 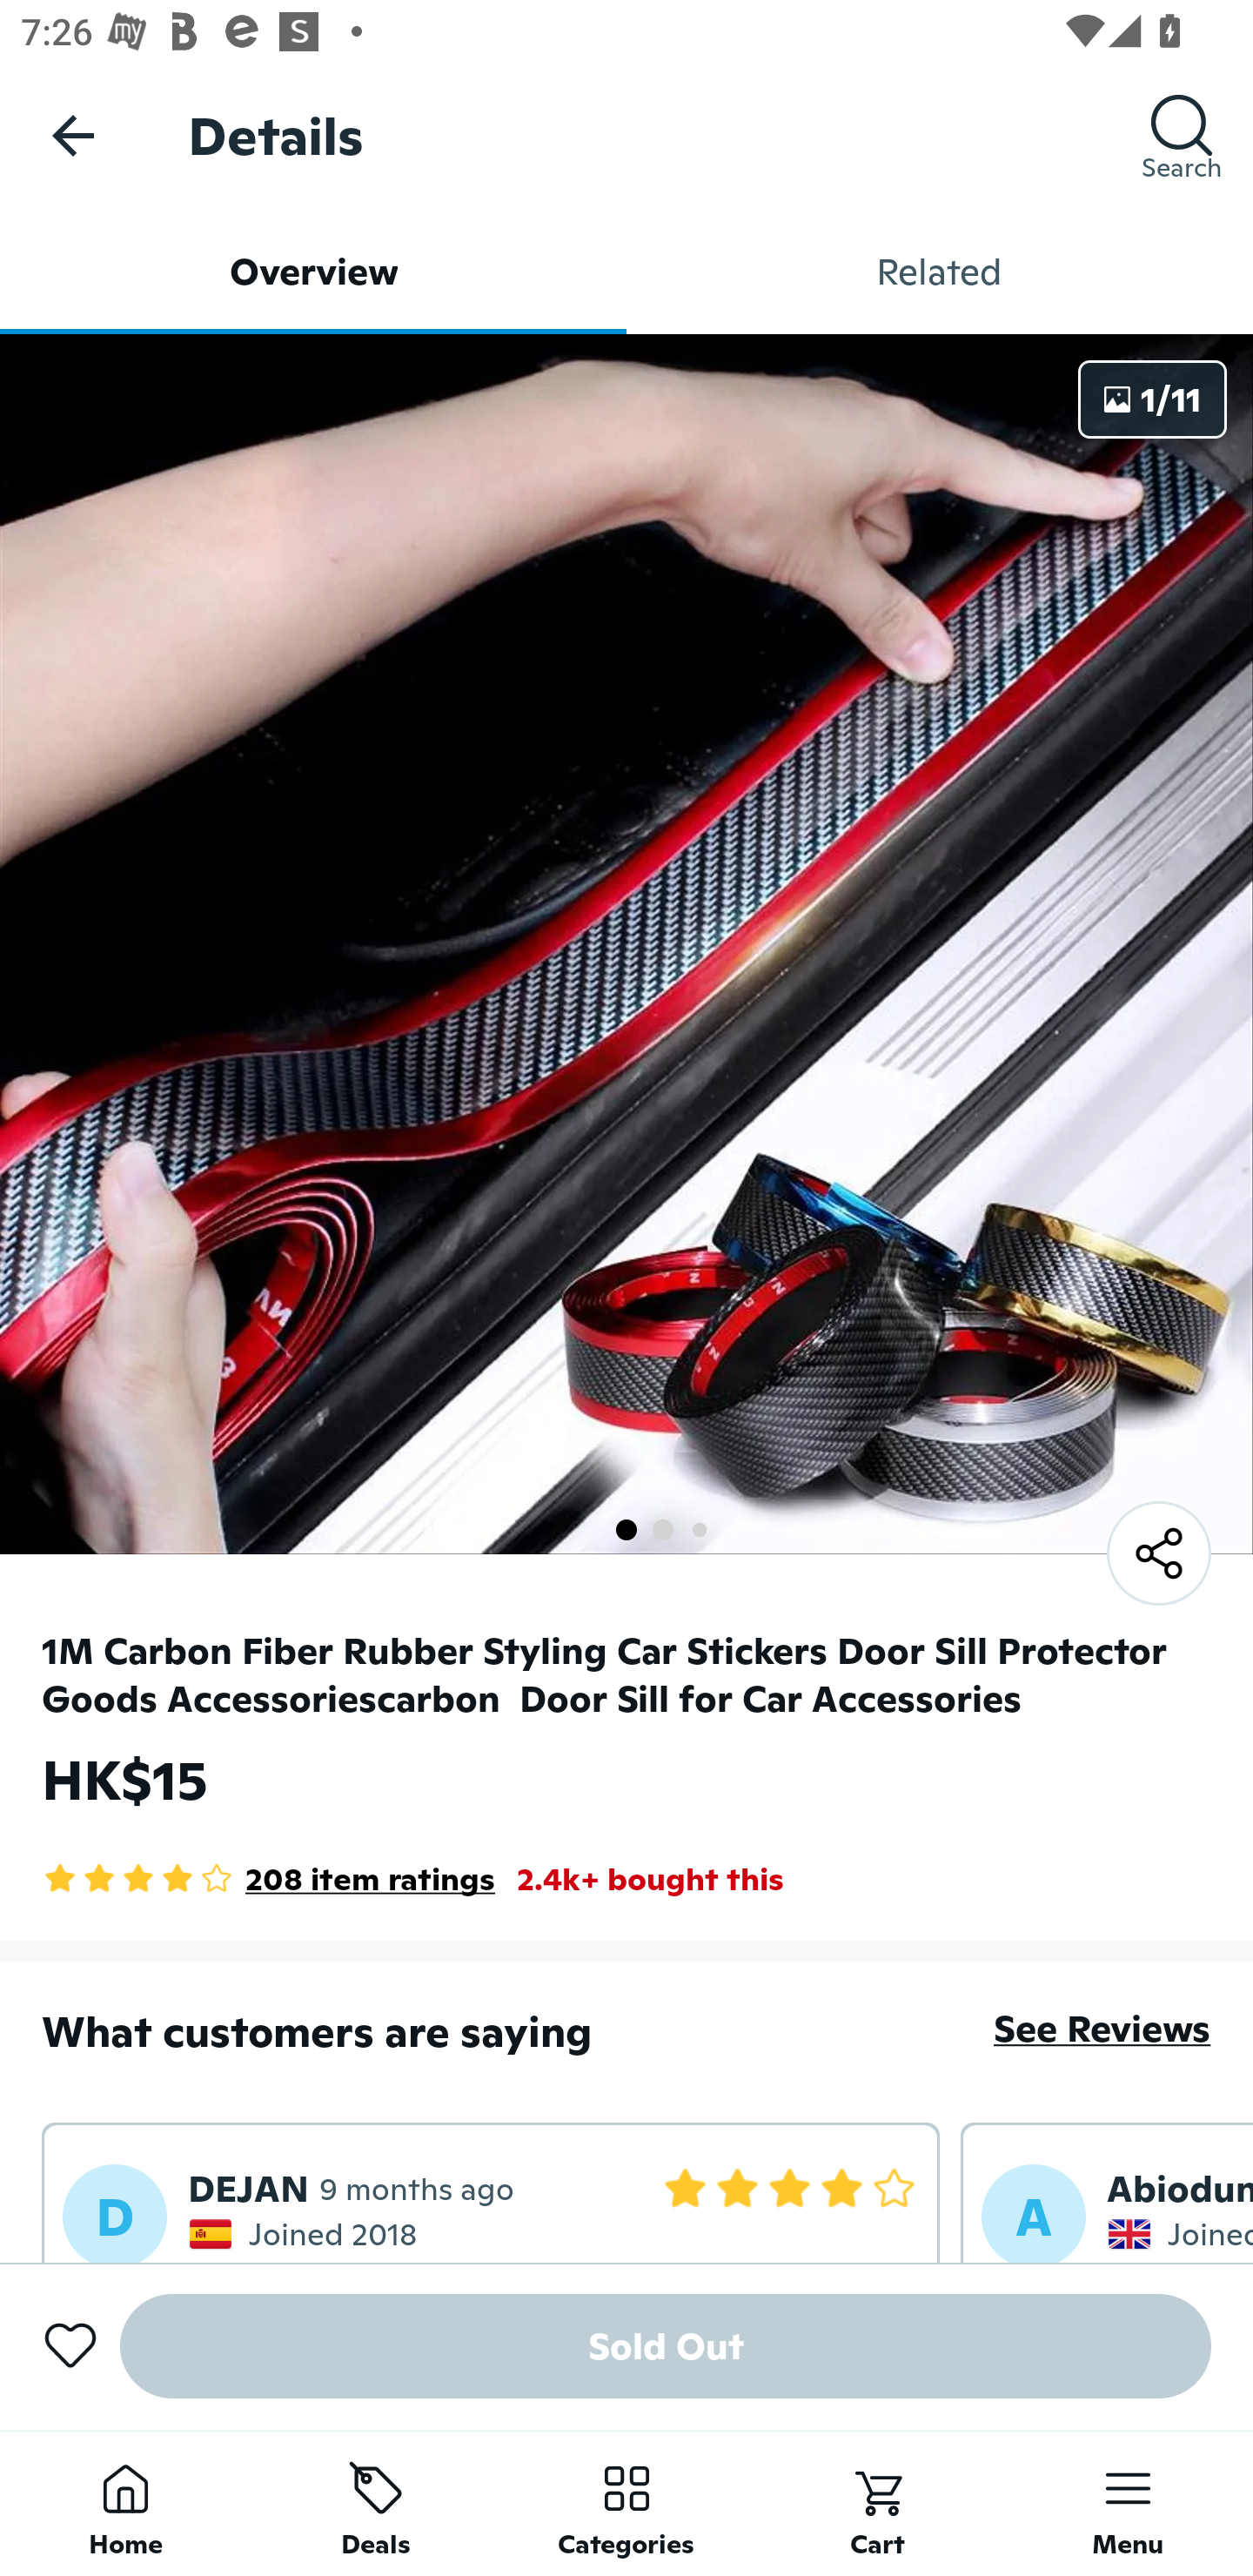 What do you see at coordinates (1102, 2028) in the screenshot?
I see `See Reviews` at bounding box center [1102, 2028].